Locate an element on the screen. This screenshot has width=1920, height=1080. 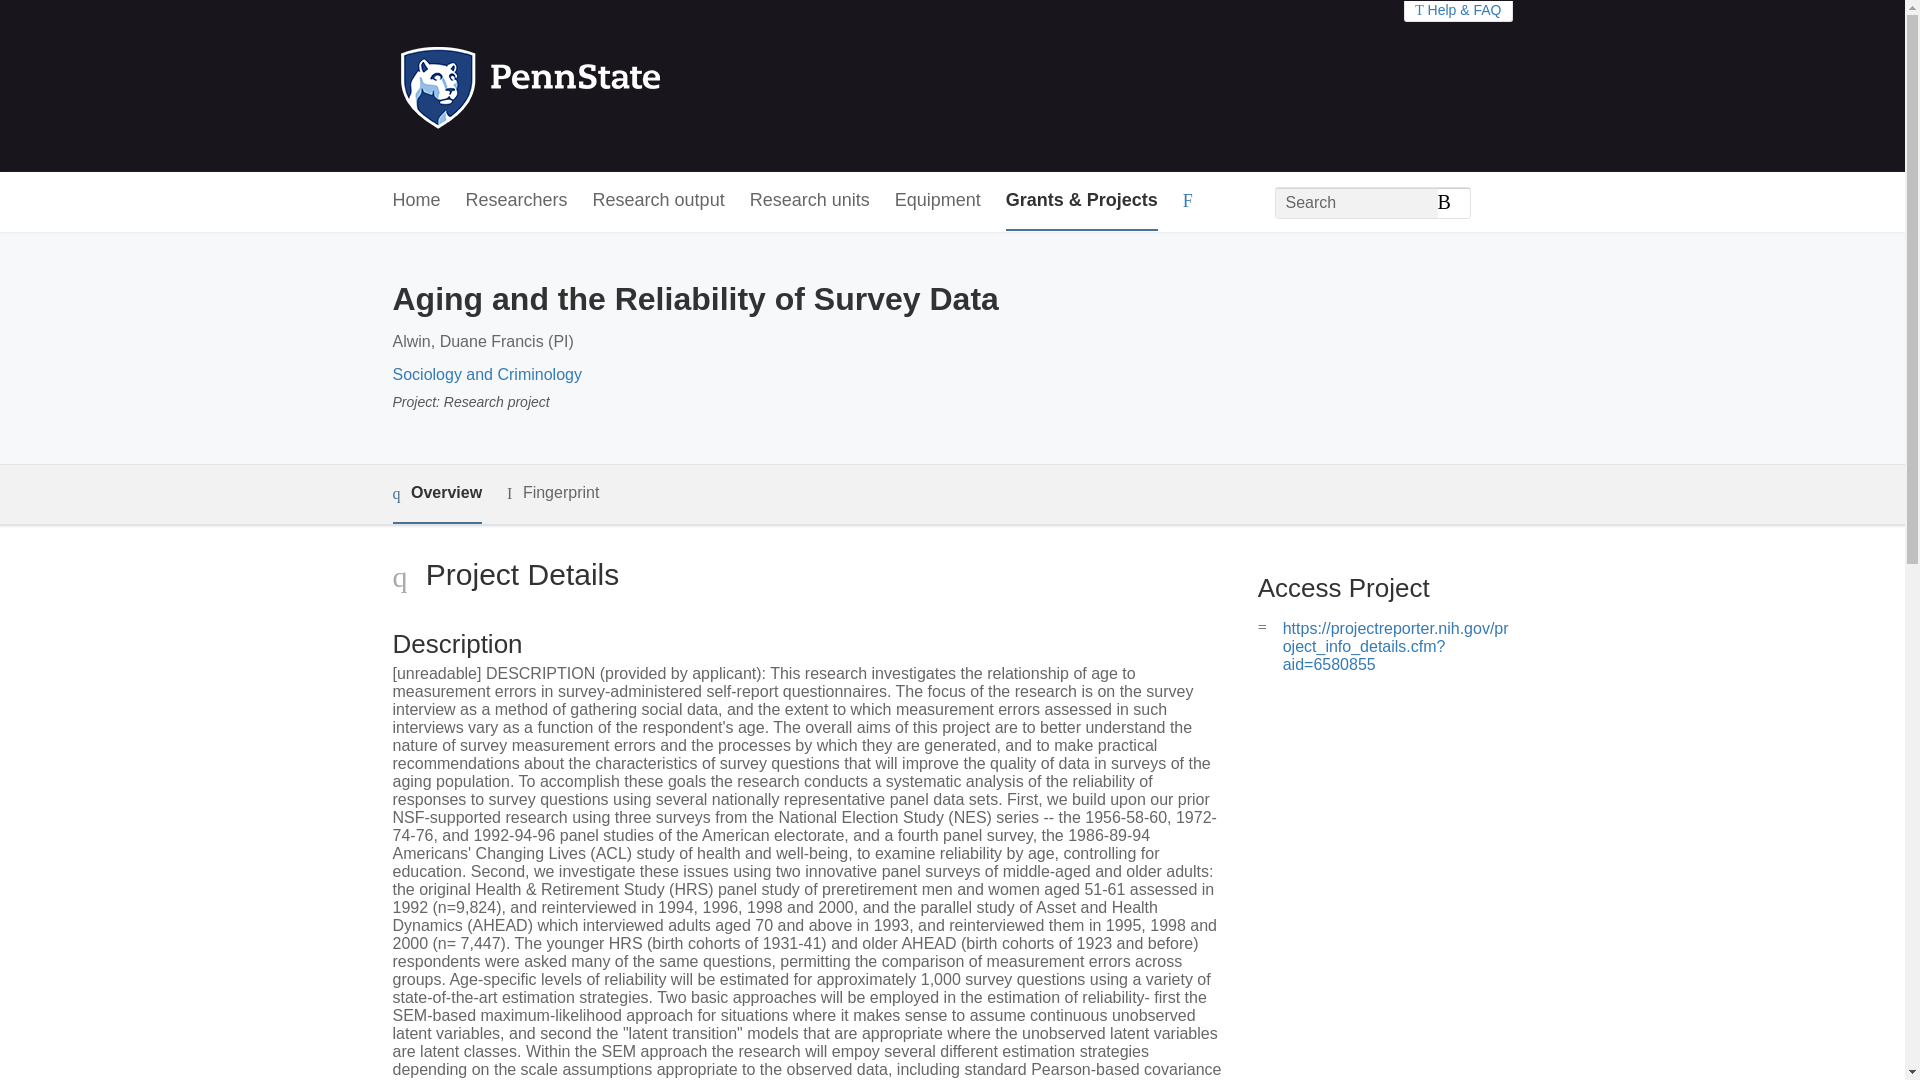
Sociology and Criminology is located at coordinates (486, 374).